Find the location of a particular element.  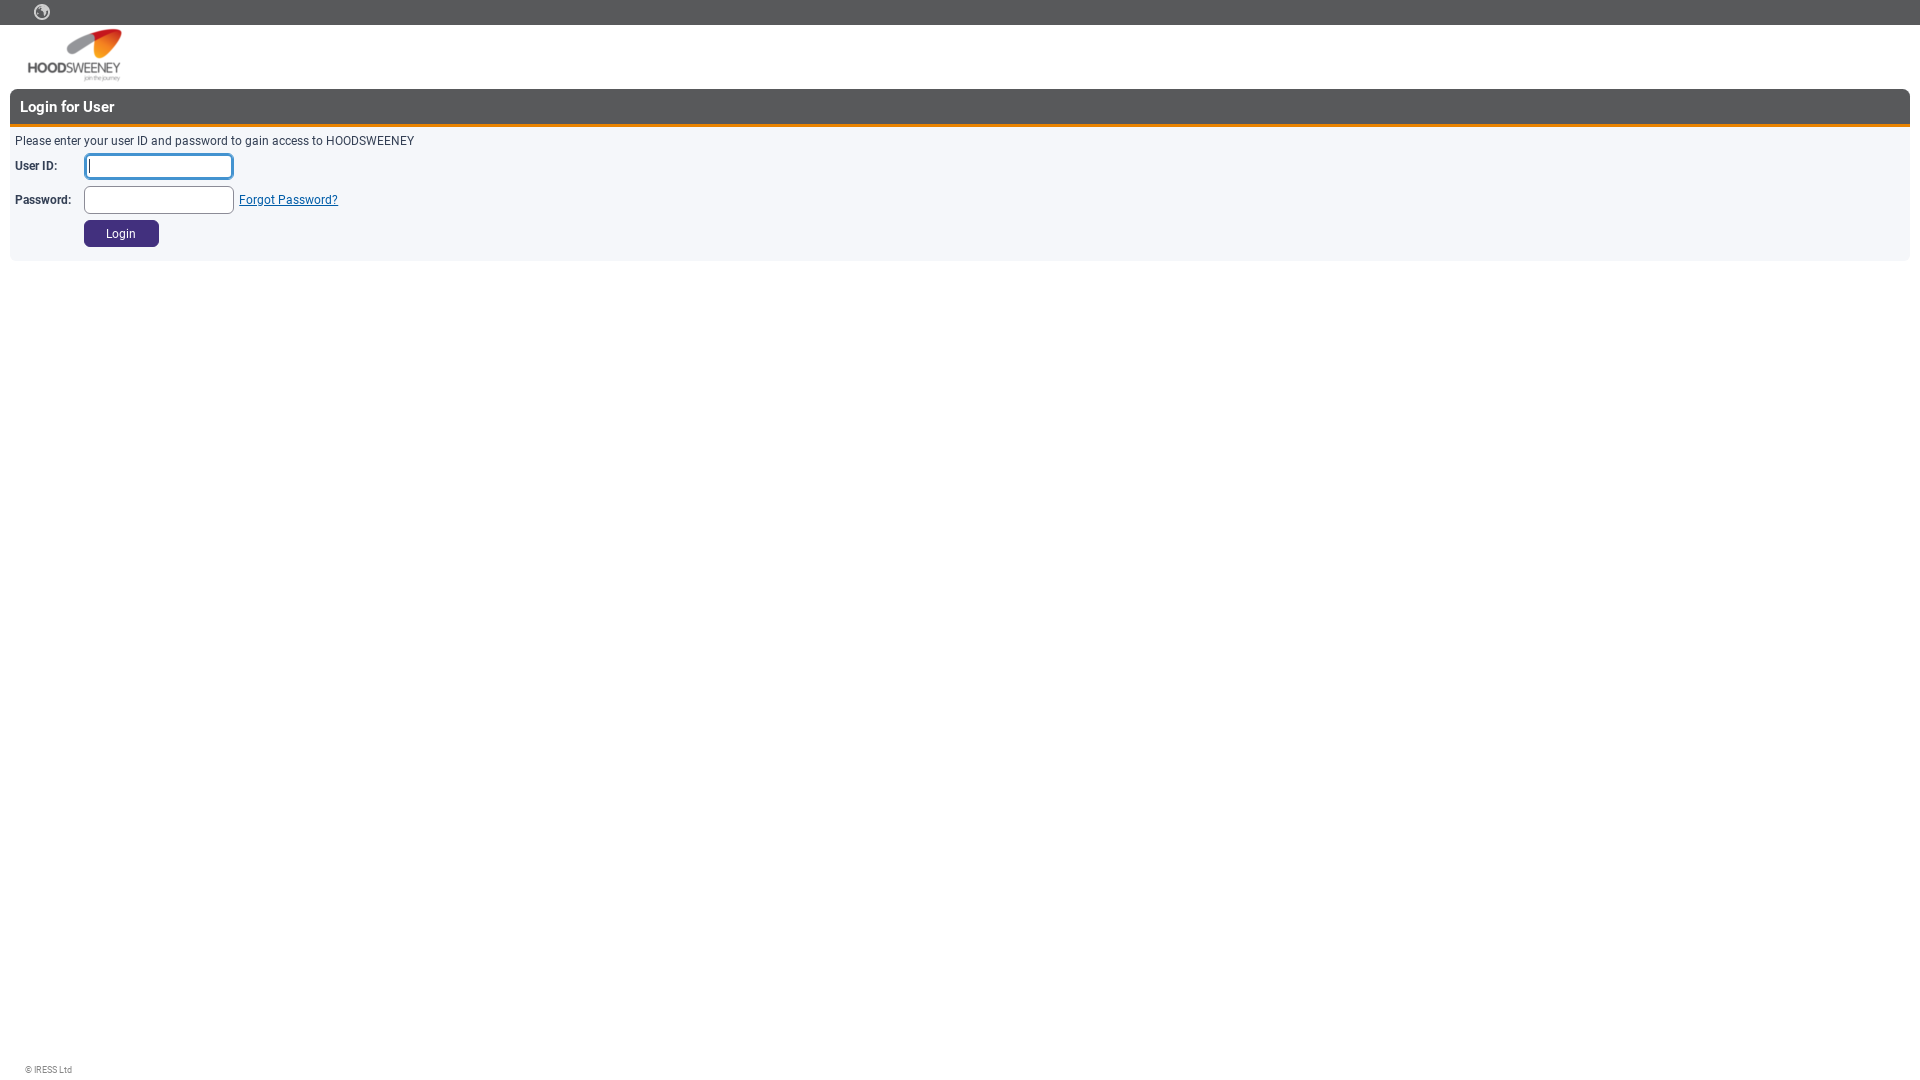

Forgot Password? is located at coordinates (288, 200).